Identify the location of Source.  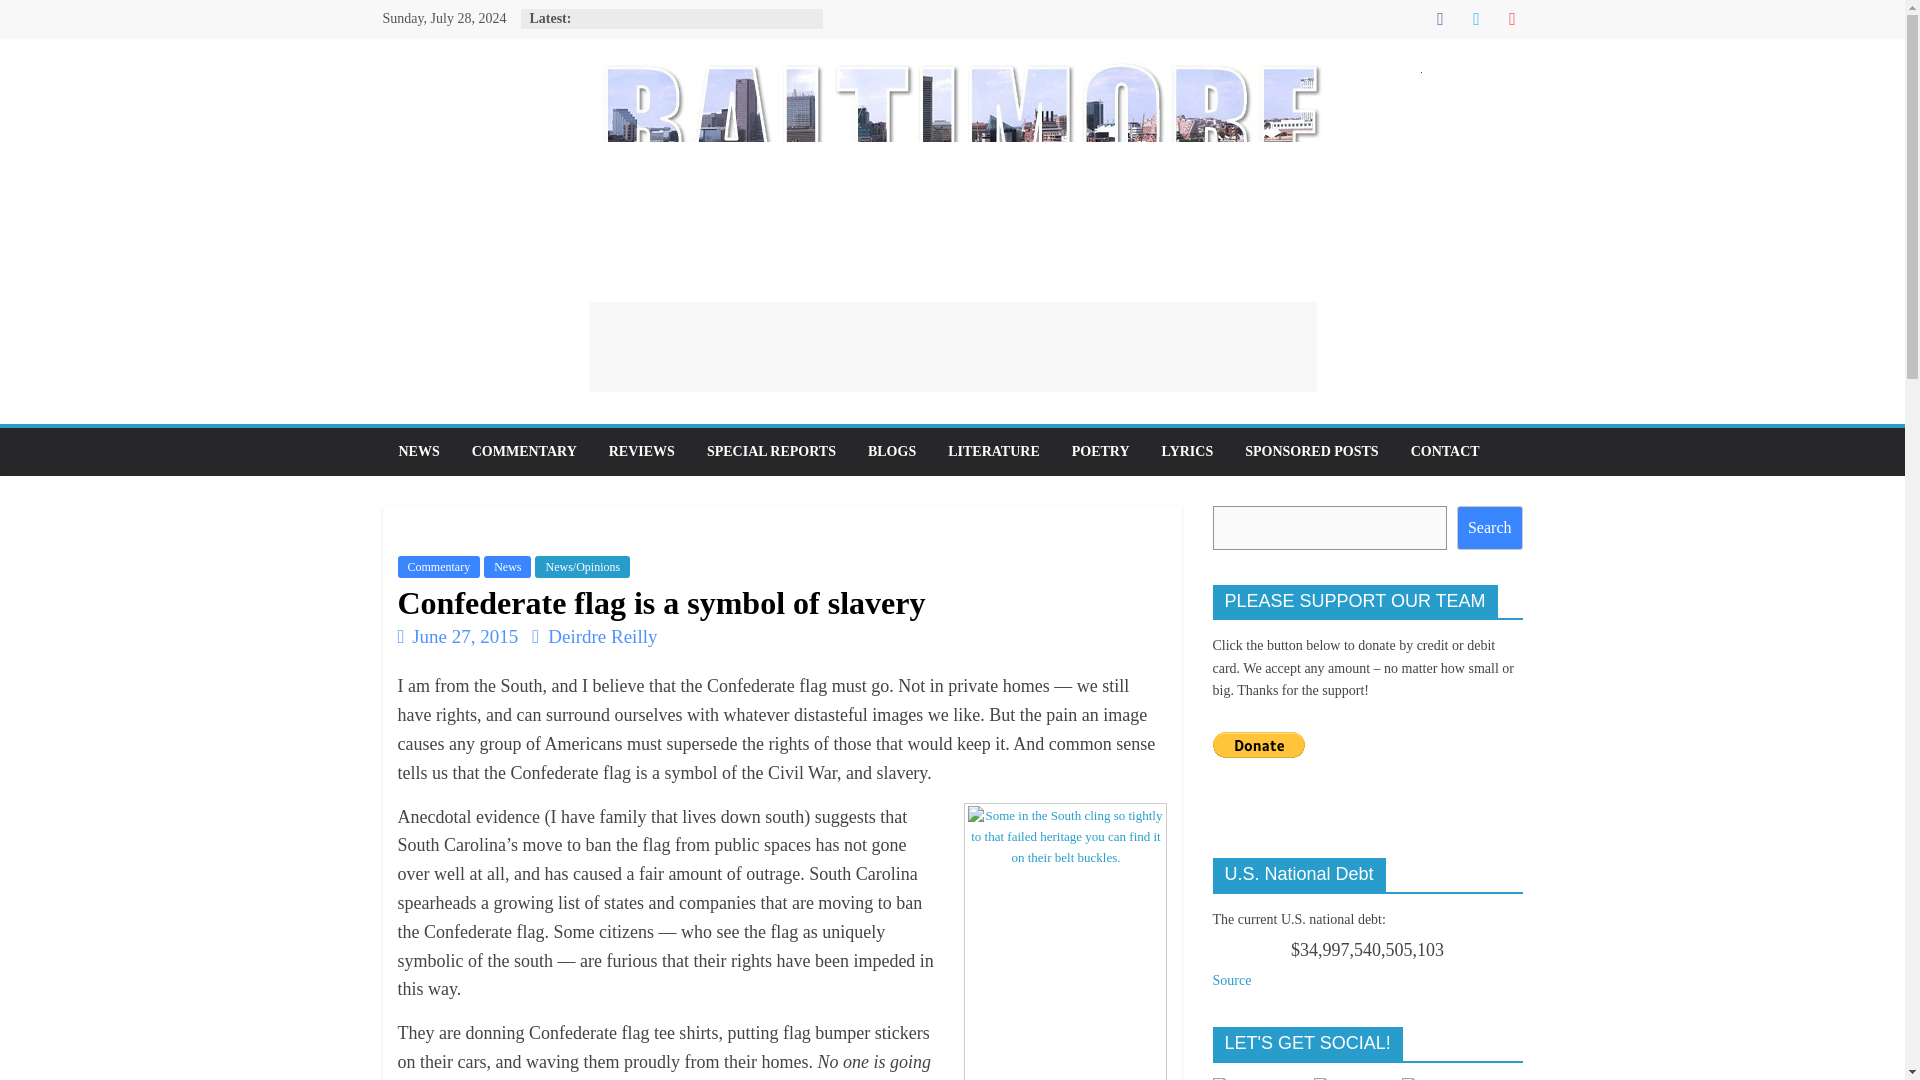
(1231, 980).